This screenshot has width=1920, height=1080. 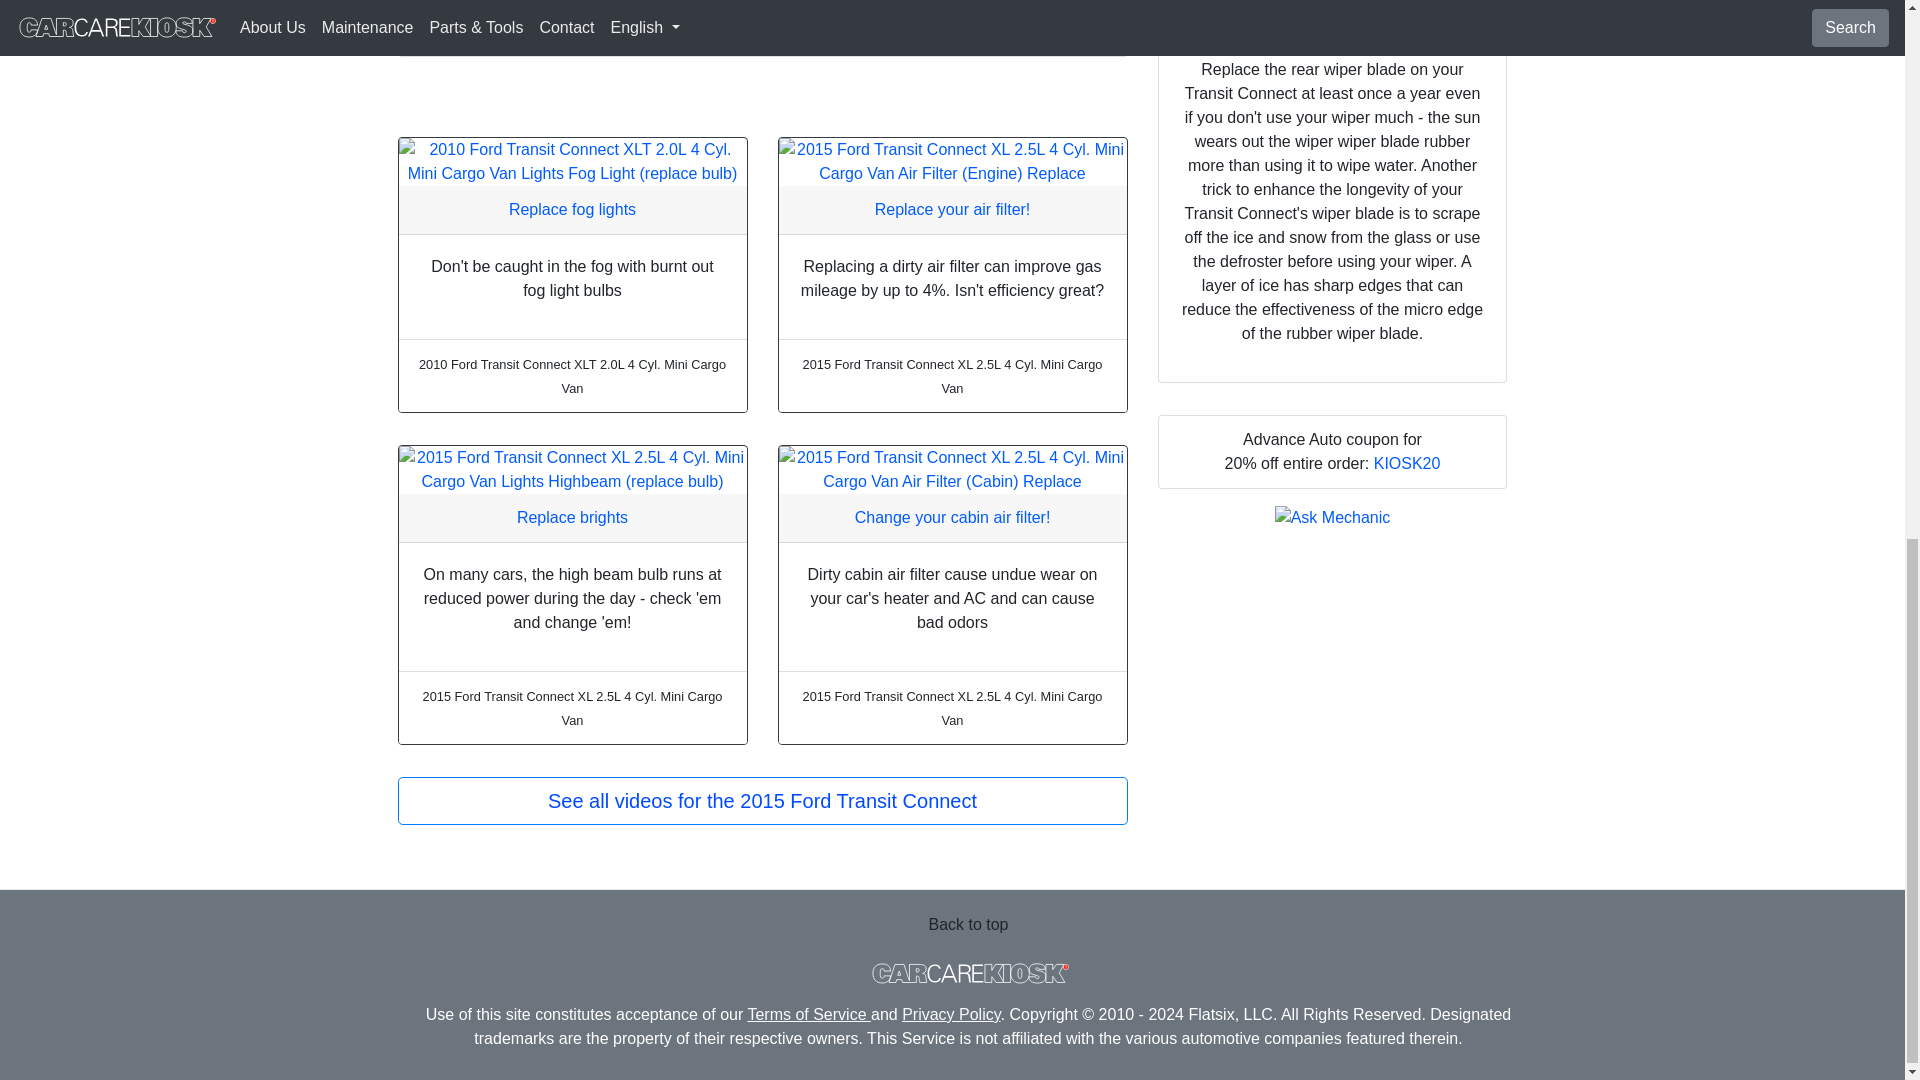 I want to click on Replace your air filter!, so click(x=953, y=209).